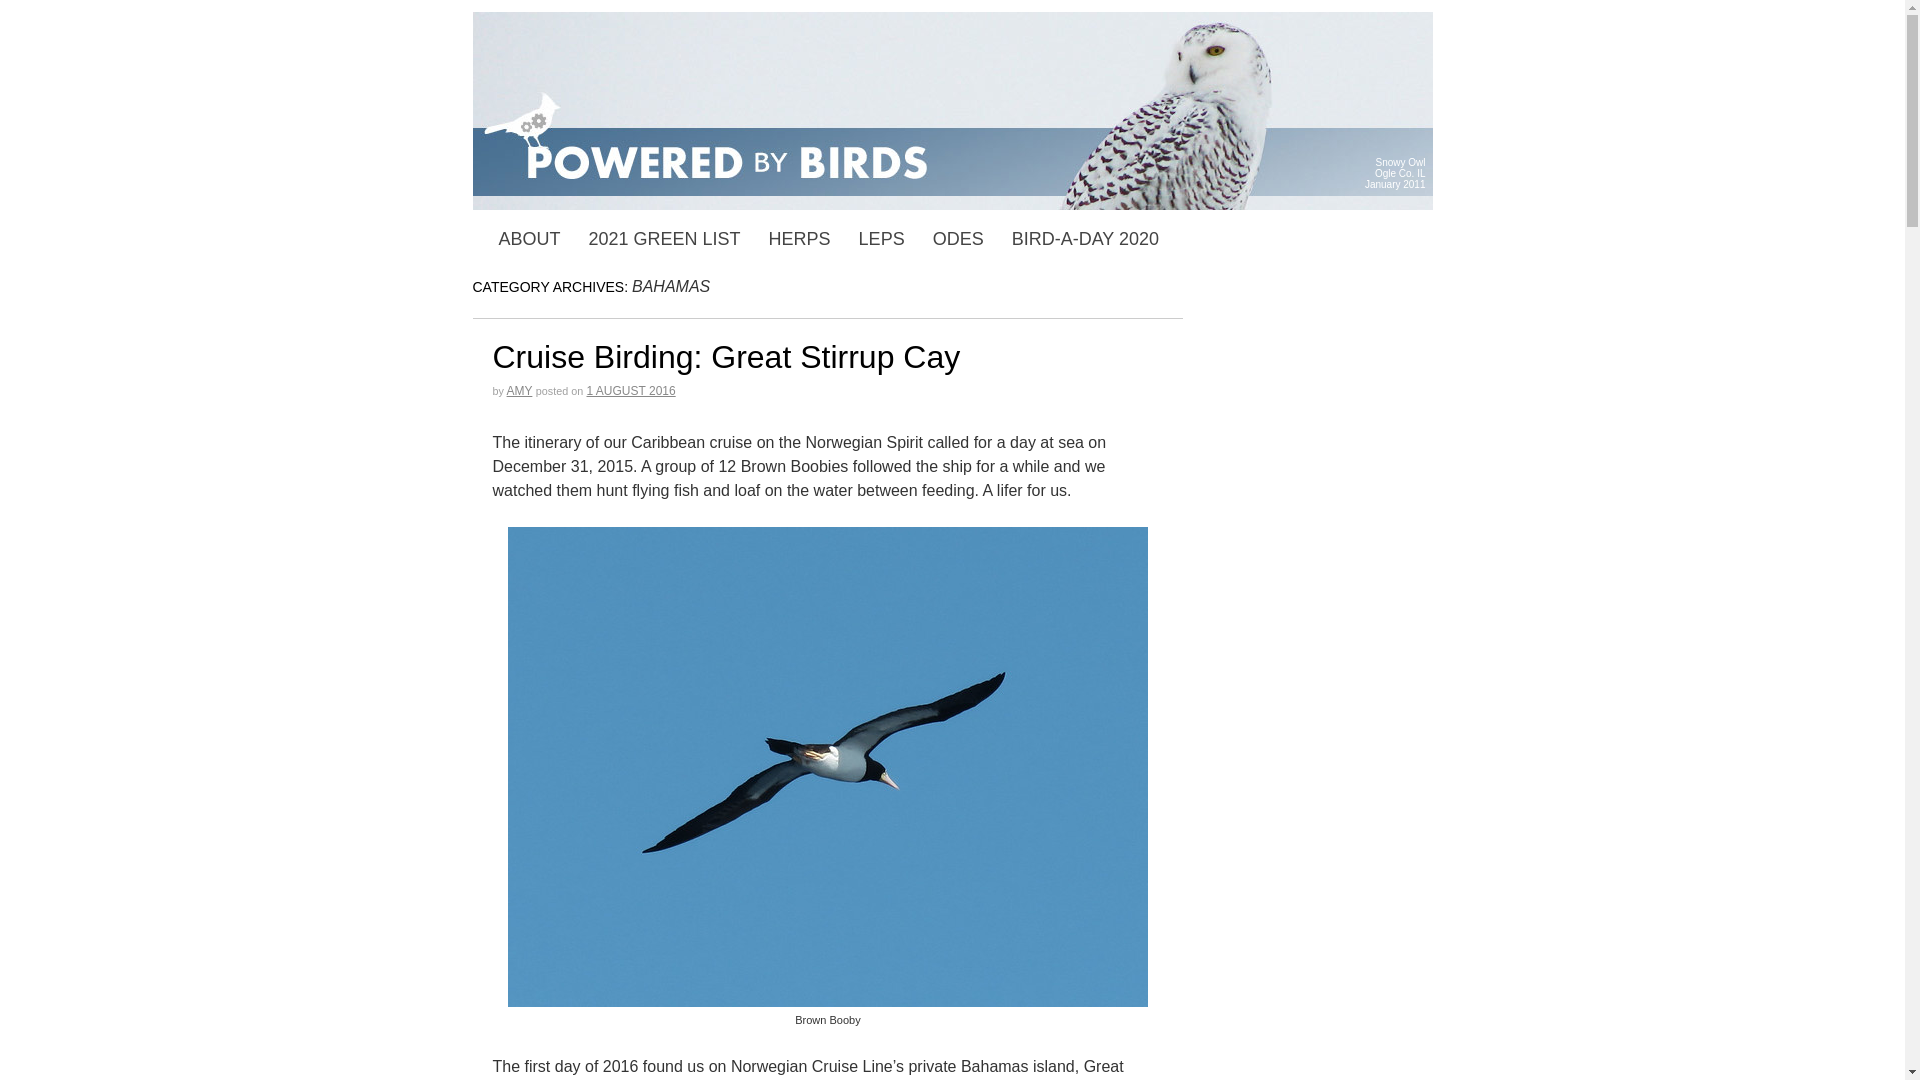  Describe the element at coordinates (828, 766) in the screenshot. I see `Brown Booby` at that location.